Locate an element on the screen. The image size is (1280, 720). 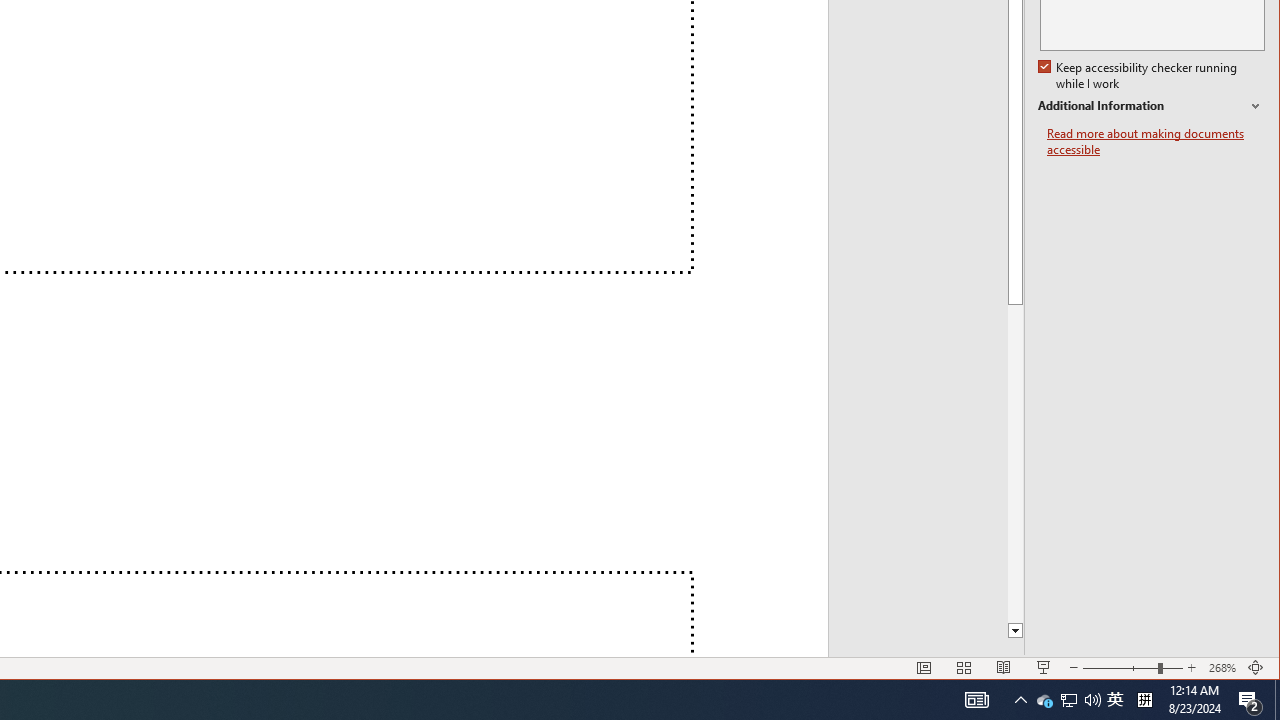
Read more about making documents accessible is located at coordinates (1115, 700).